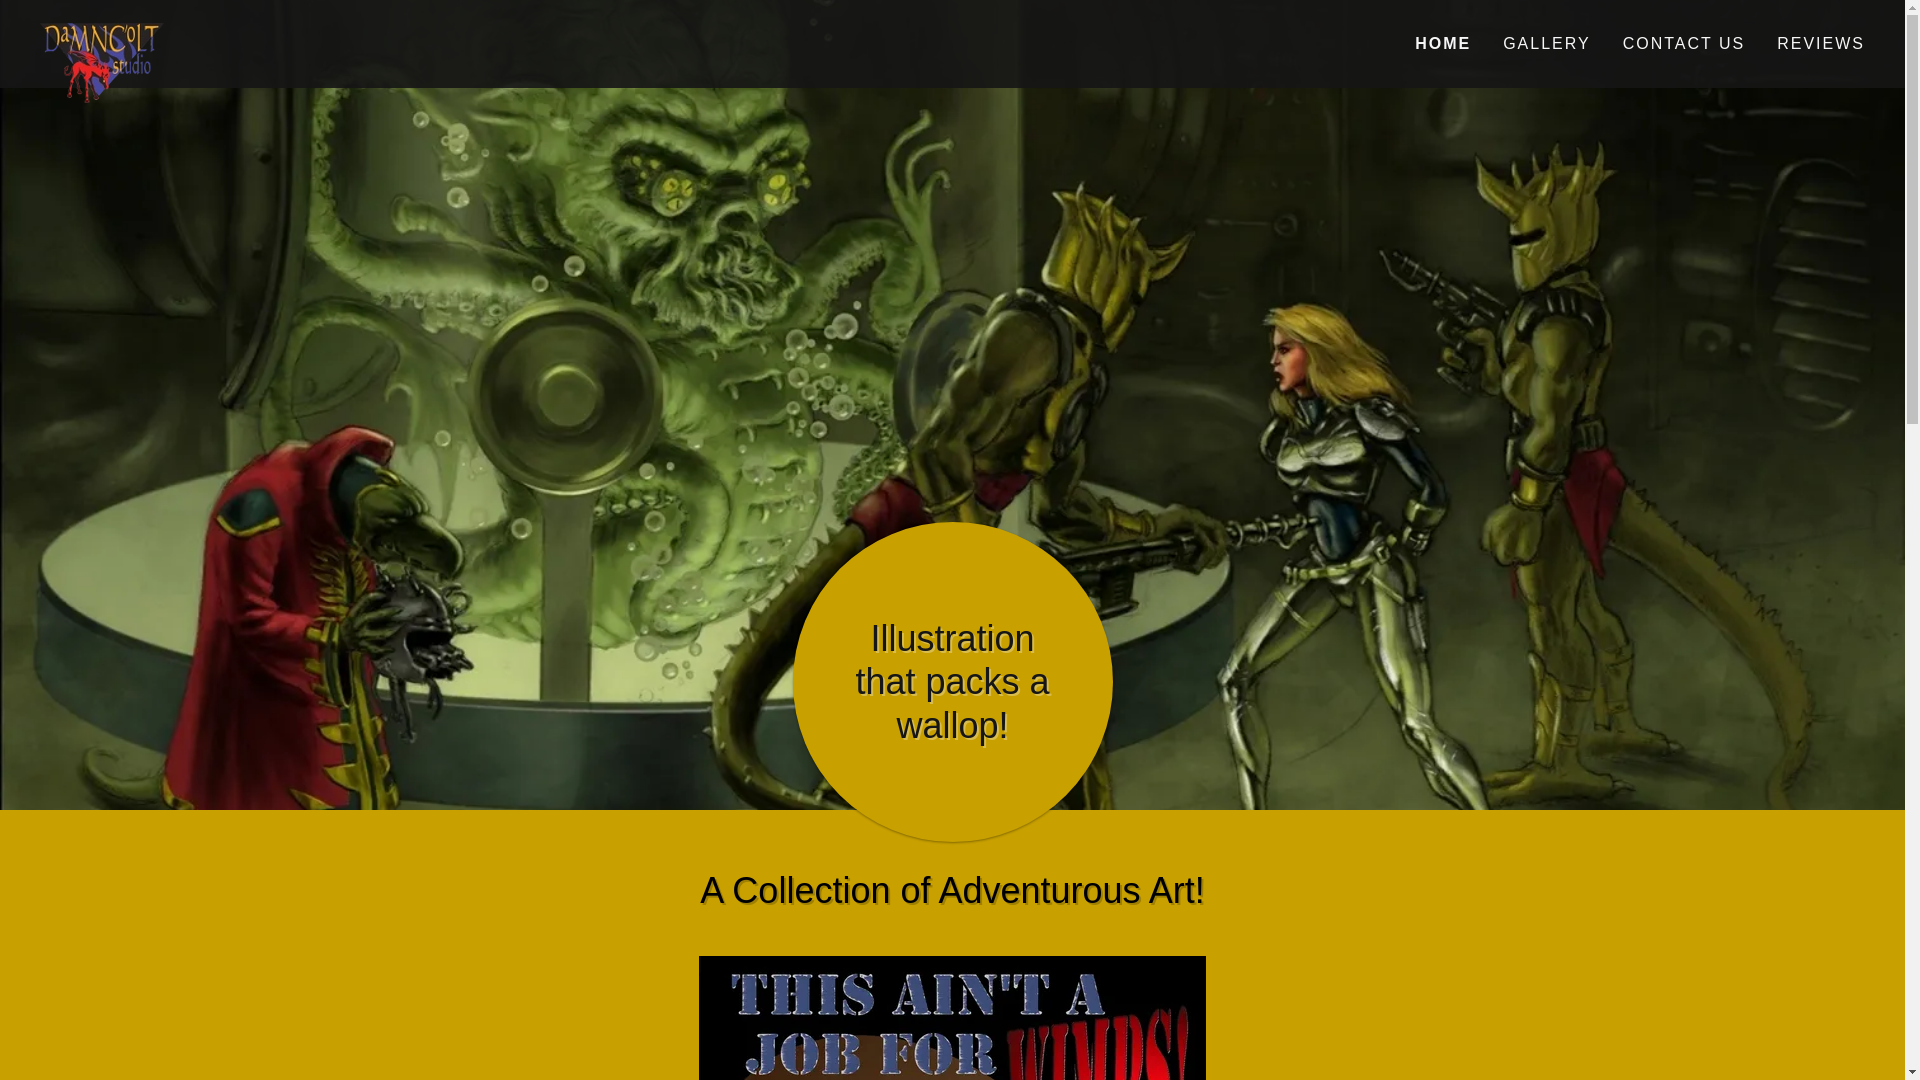 The image size is (1920, 1080). I want to click on Damncolt Studio, so click(268, 32).